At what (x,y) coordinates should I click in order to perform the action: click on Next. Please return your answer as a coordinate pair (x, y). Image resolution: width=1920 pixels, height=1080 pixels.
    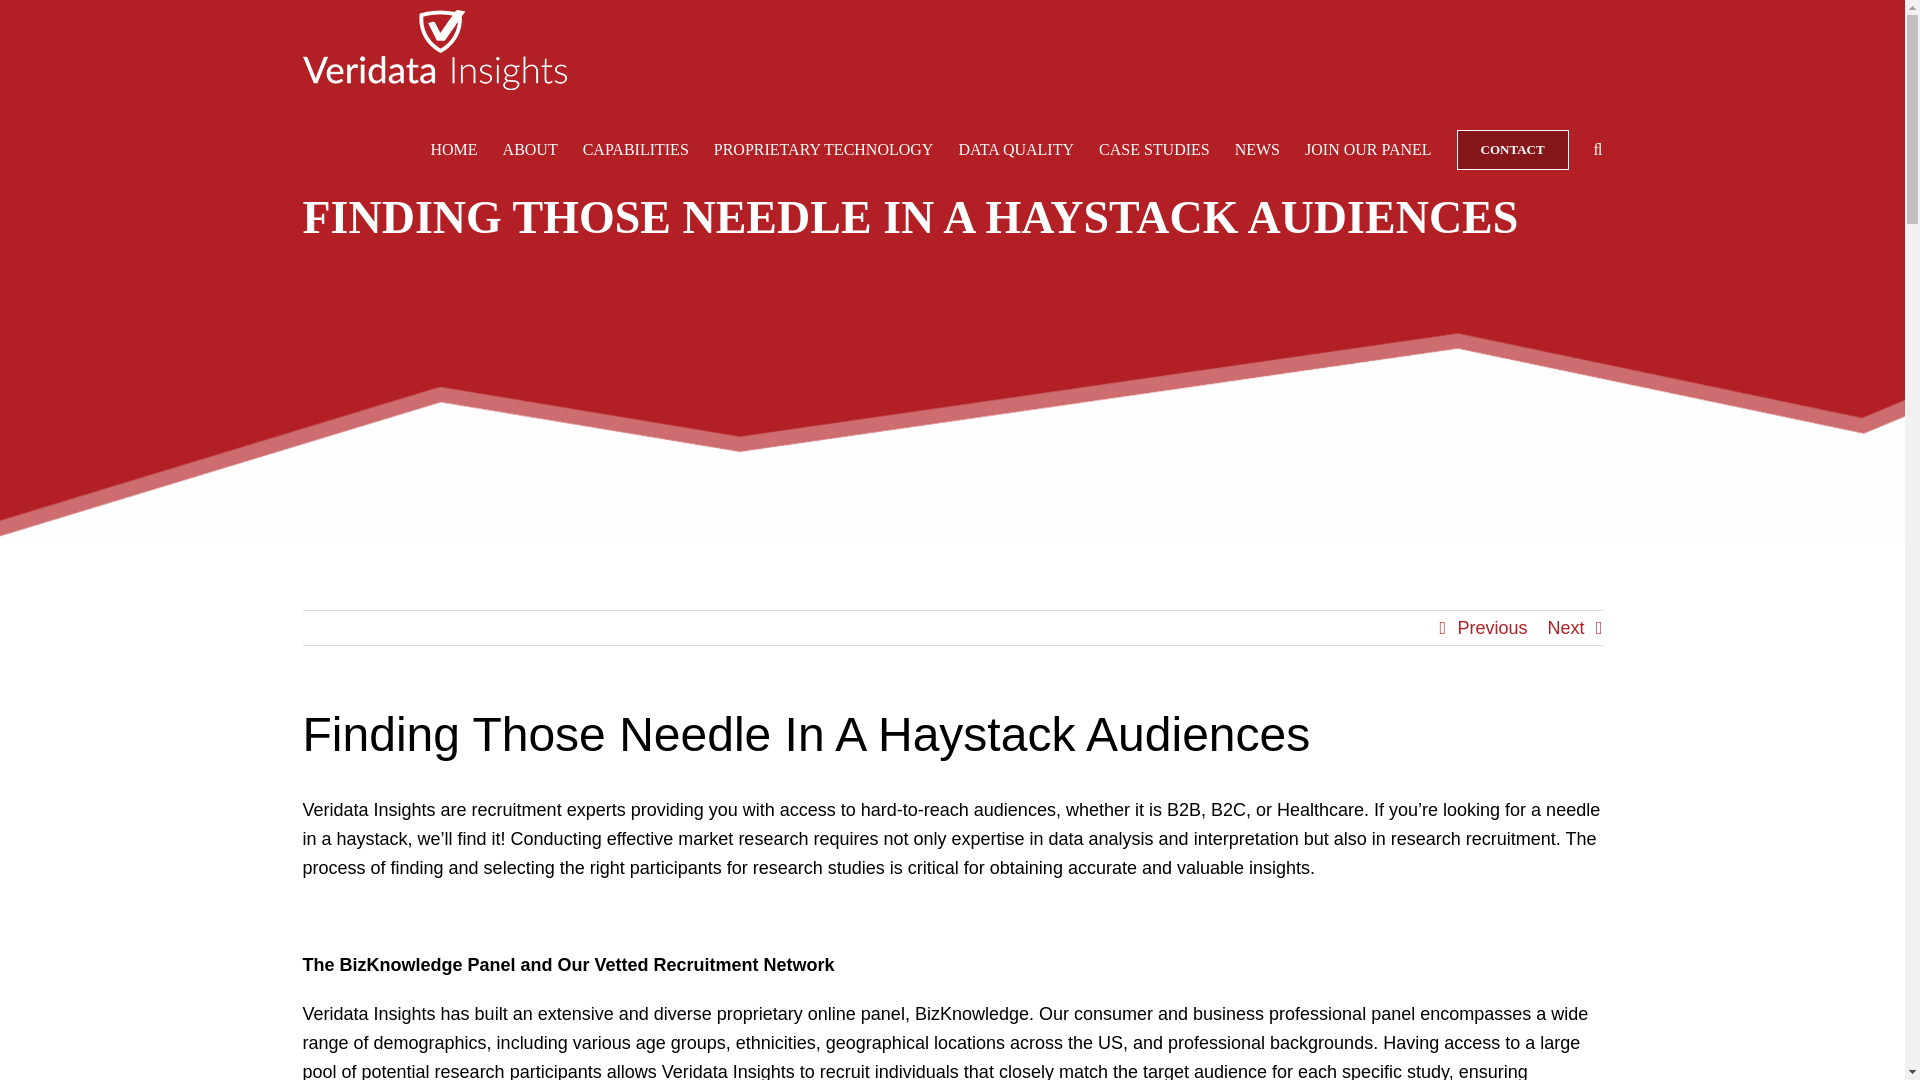
    Looking at the image, I should click on (1566, 628).